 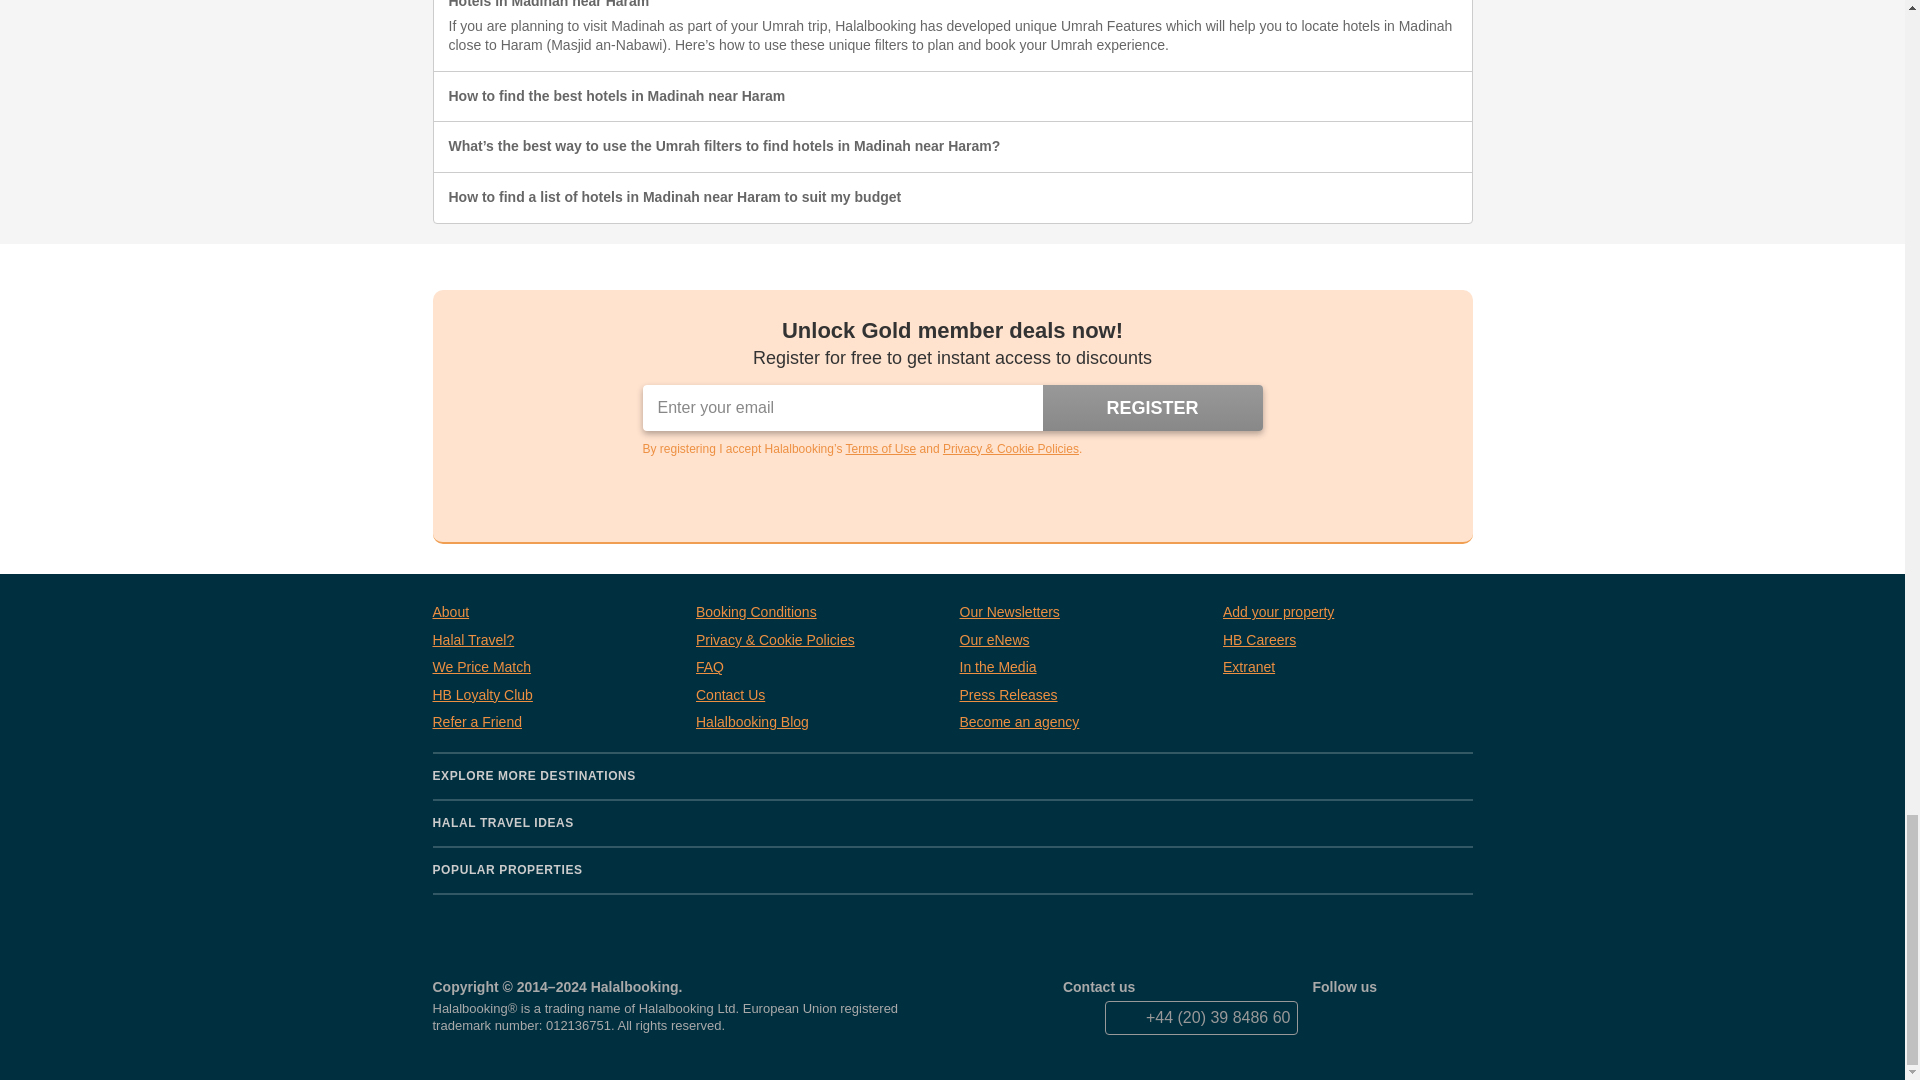 What do you see at coordinates (482, 668) in the screenshot?
I see `We Price Match` at bounding box center [482, 668].